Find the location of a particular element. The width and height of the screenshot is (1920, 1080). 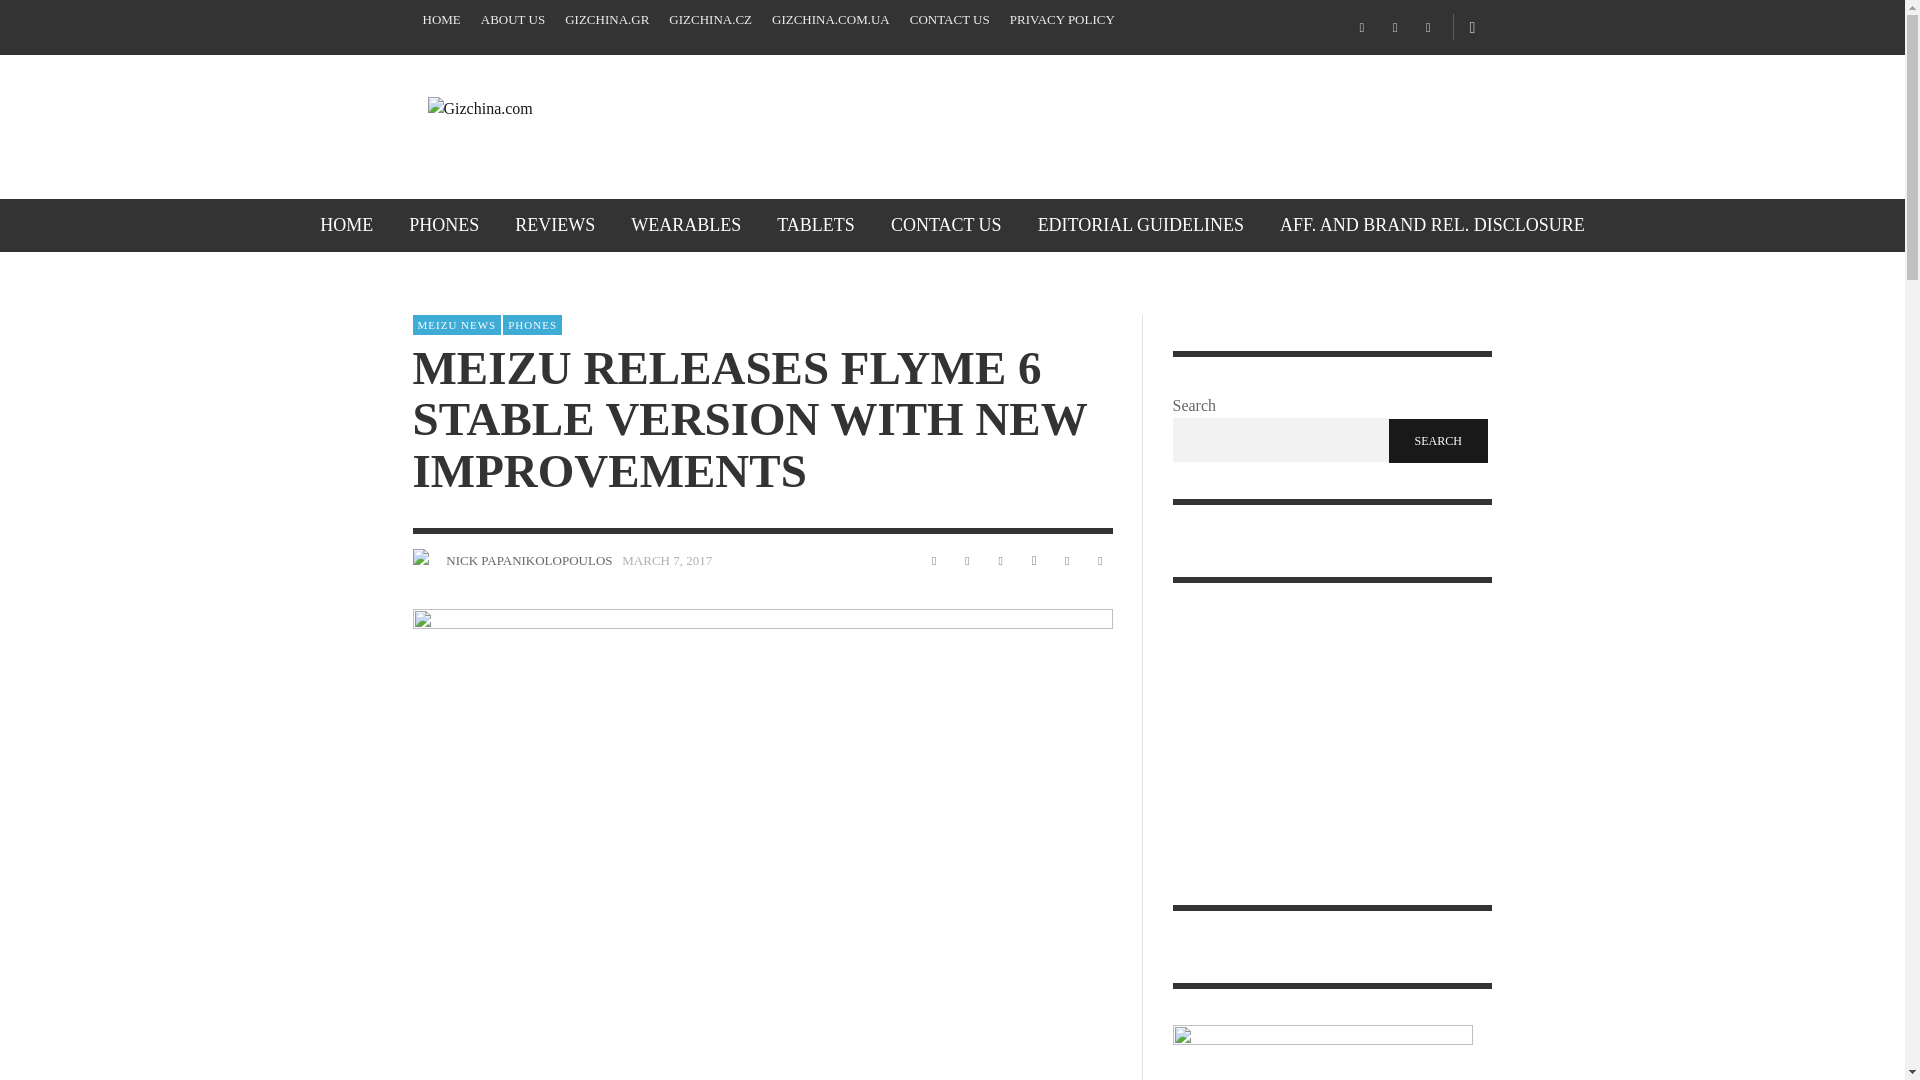

PRIVACY POLICY is located at coordinates (1062, 20).